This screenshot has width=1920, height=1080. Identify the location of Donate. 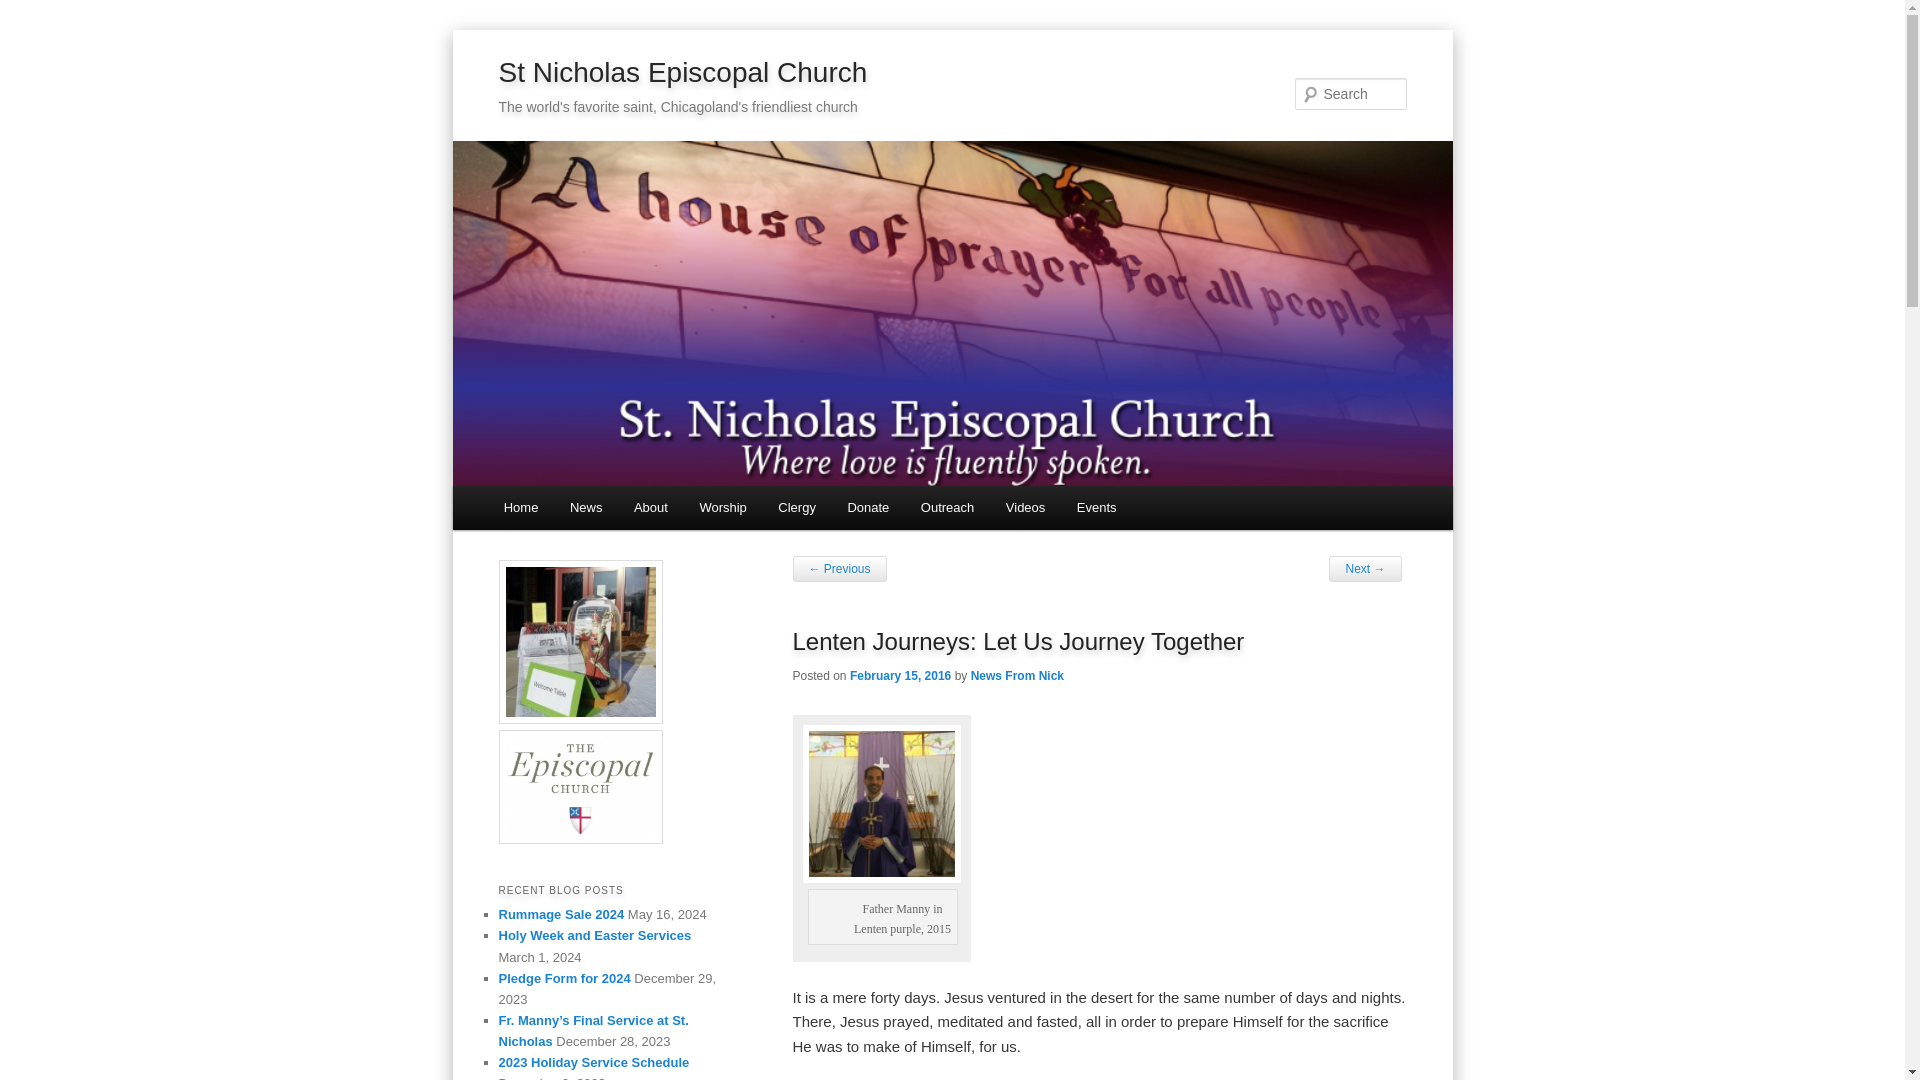
(868, 508).